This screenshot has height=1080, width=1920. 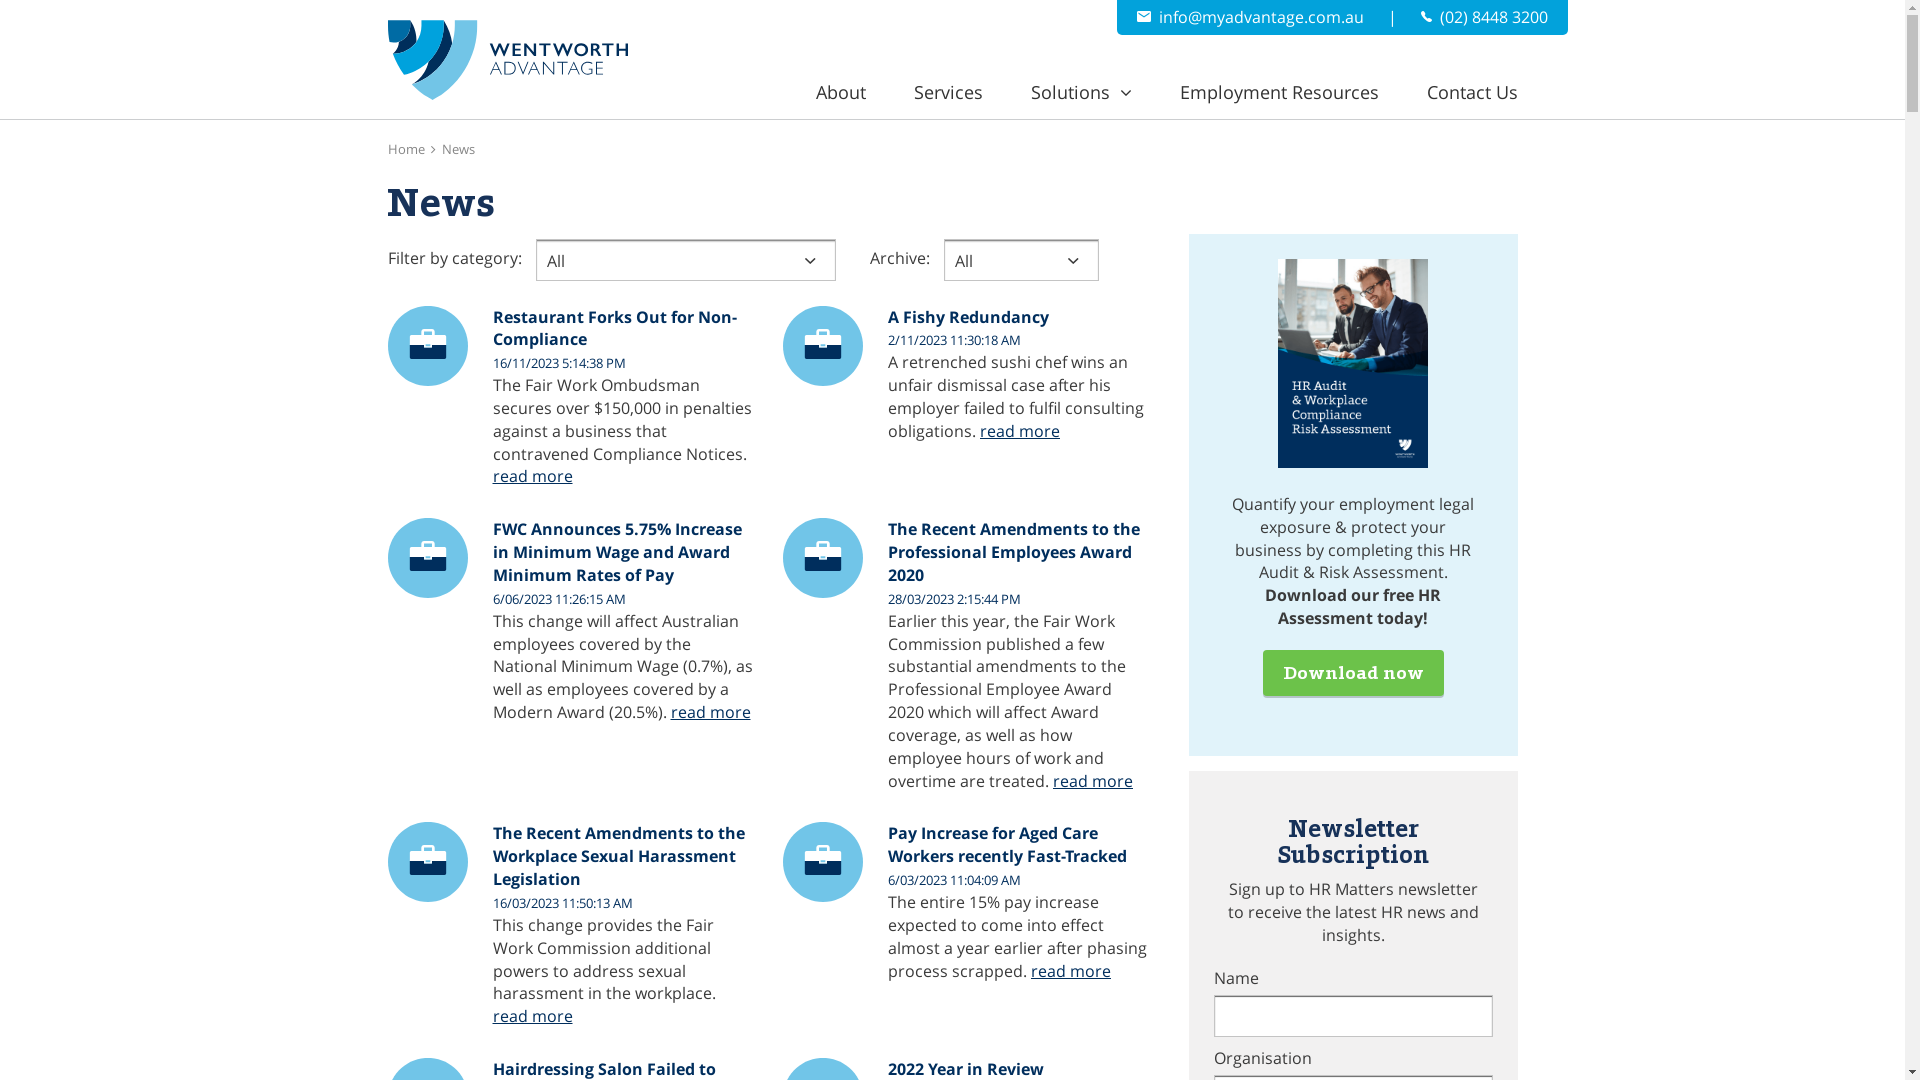 I want to click on read more, so click(x=532, y=1016).